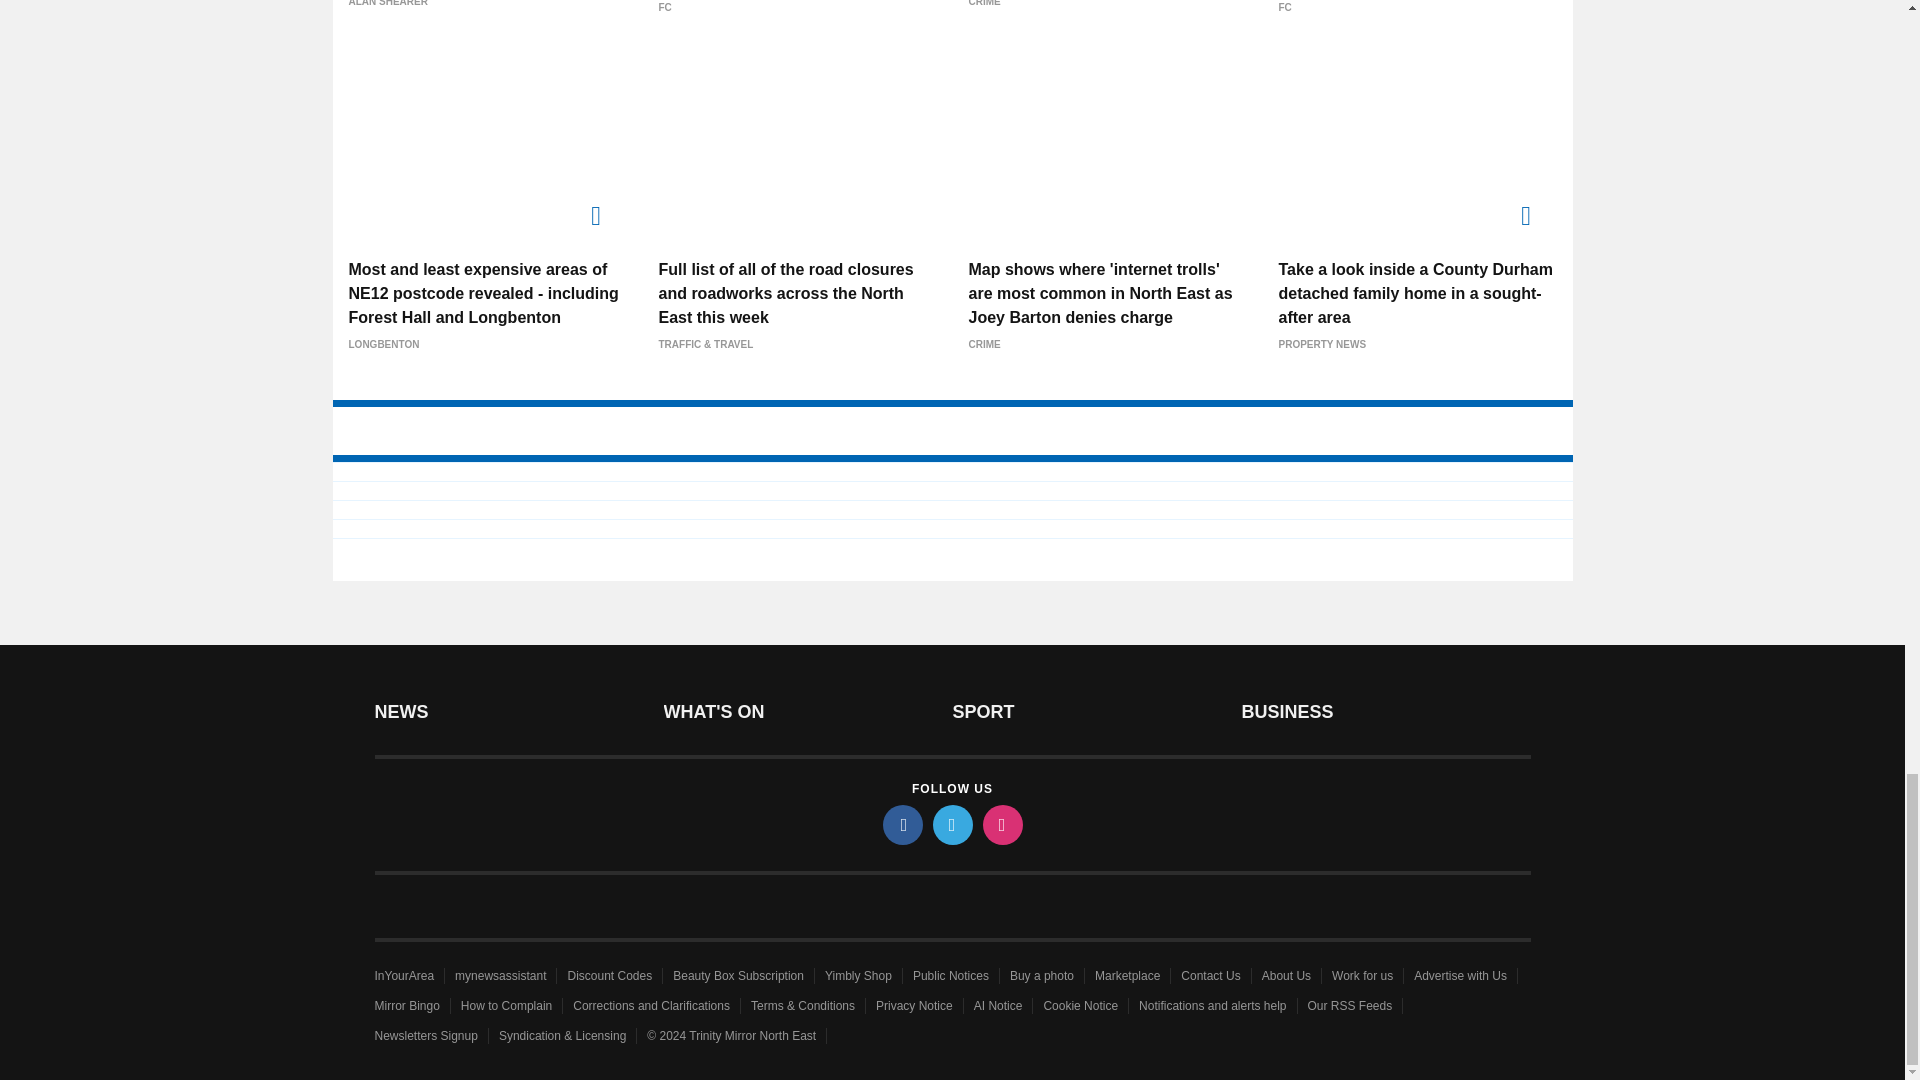  Describe the element at coordinates (1001, 824) in the screenshot. I see `instagram` at that location.